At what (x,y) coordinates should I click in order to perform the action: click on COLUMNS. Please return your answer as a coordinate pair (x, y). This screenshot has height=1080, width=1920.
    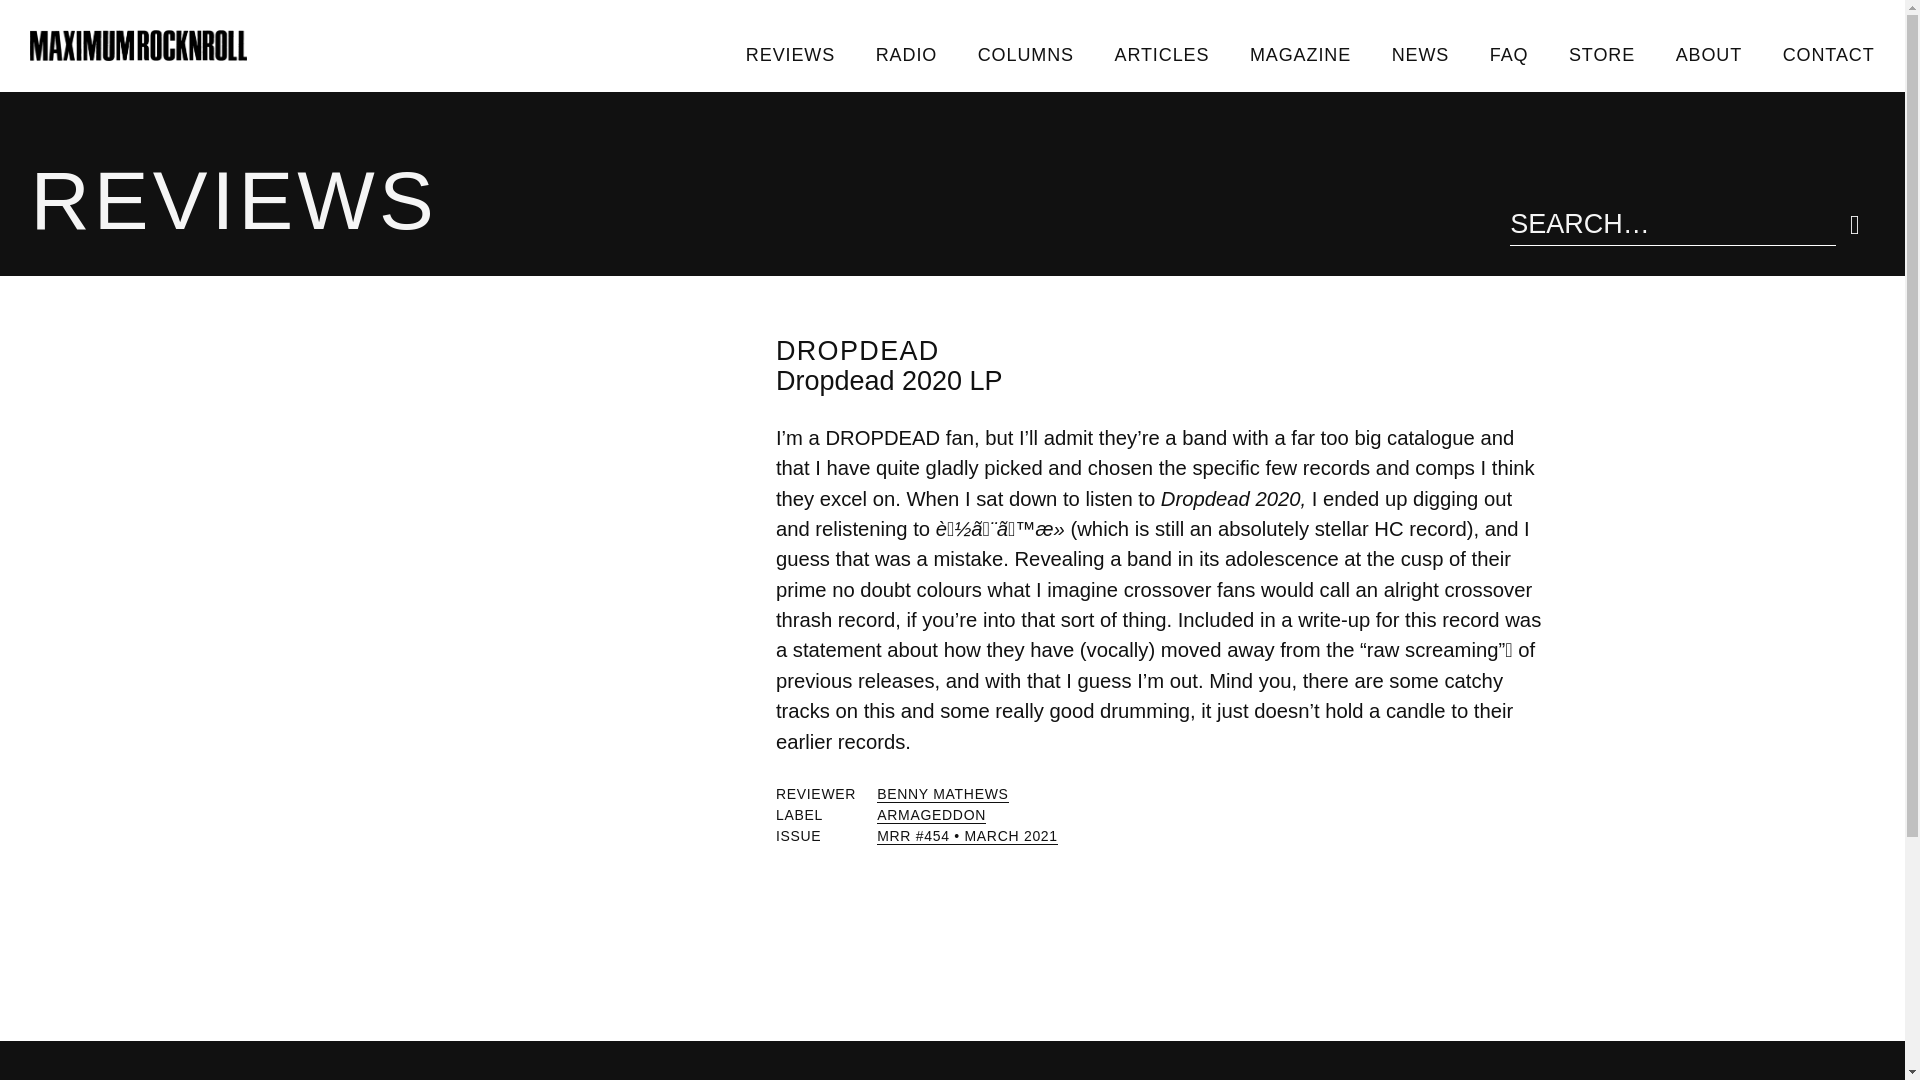
    Looking at the image, I should click on (1025, 54).